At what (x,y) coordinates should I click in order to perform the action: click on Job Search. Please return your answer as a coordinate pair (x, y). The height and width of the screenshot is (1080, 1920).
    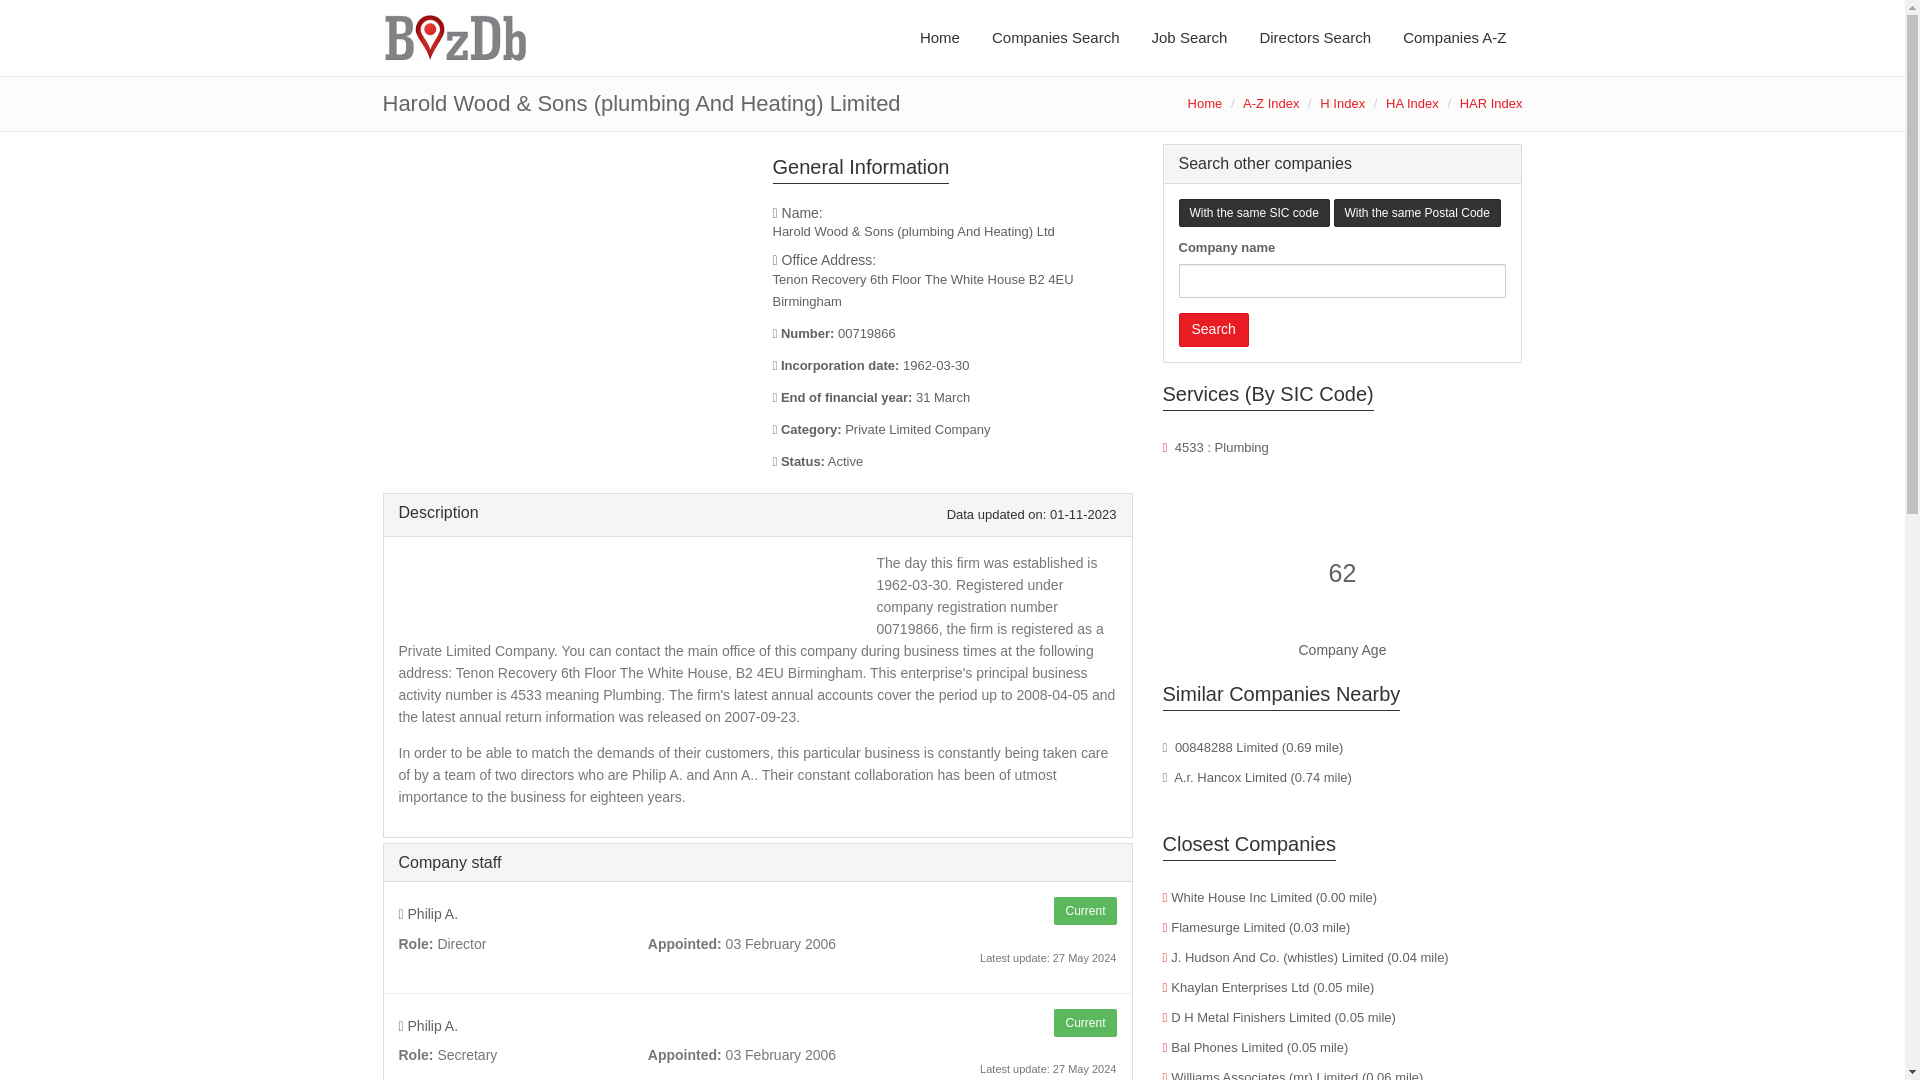
    Looking at the image, I should click on (1190, 38).